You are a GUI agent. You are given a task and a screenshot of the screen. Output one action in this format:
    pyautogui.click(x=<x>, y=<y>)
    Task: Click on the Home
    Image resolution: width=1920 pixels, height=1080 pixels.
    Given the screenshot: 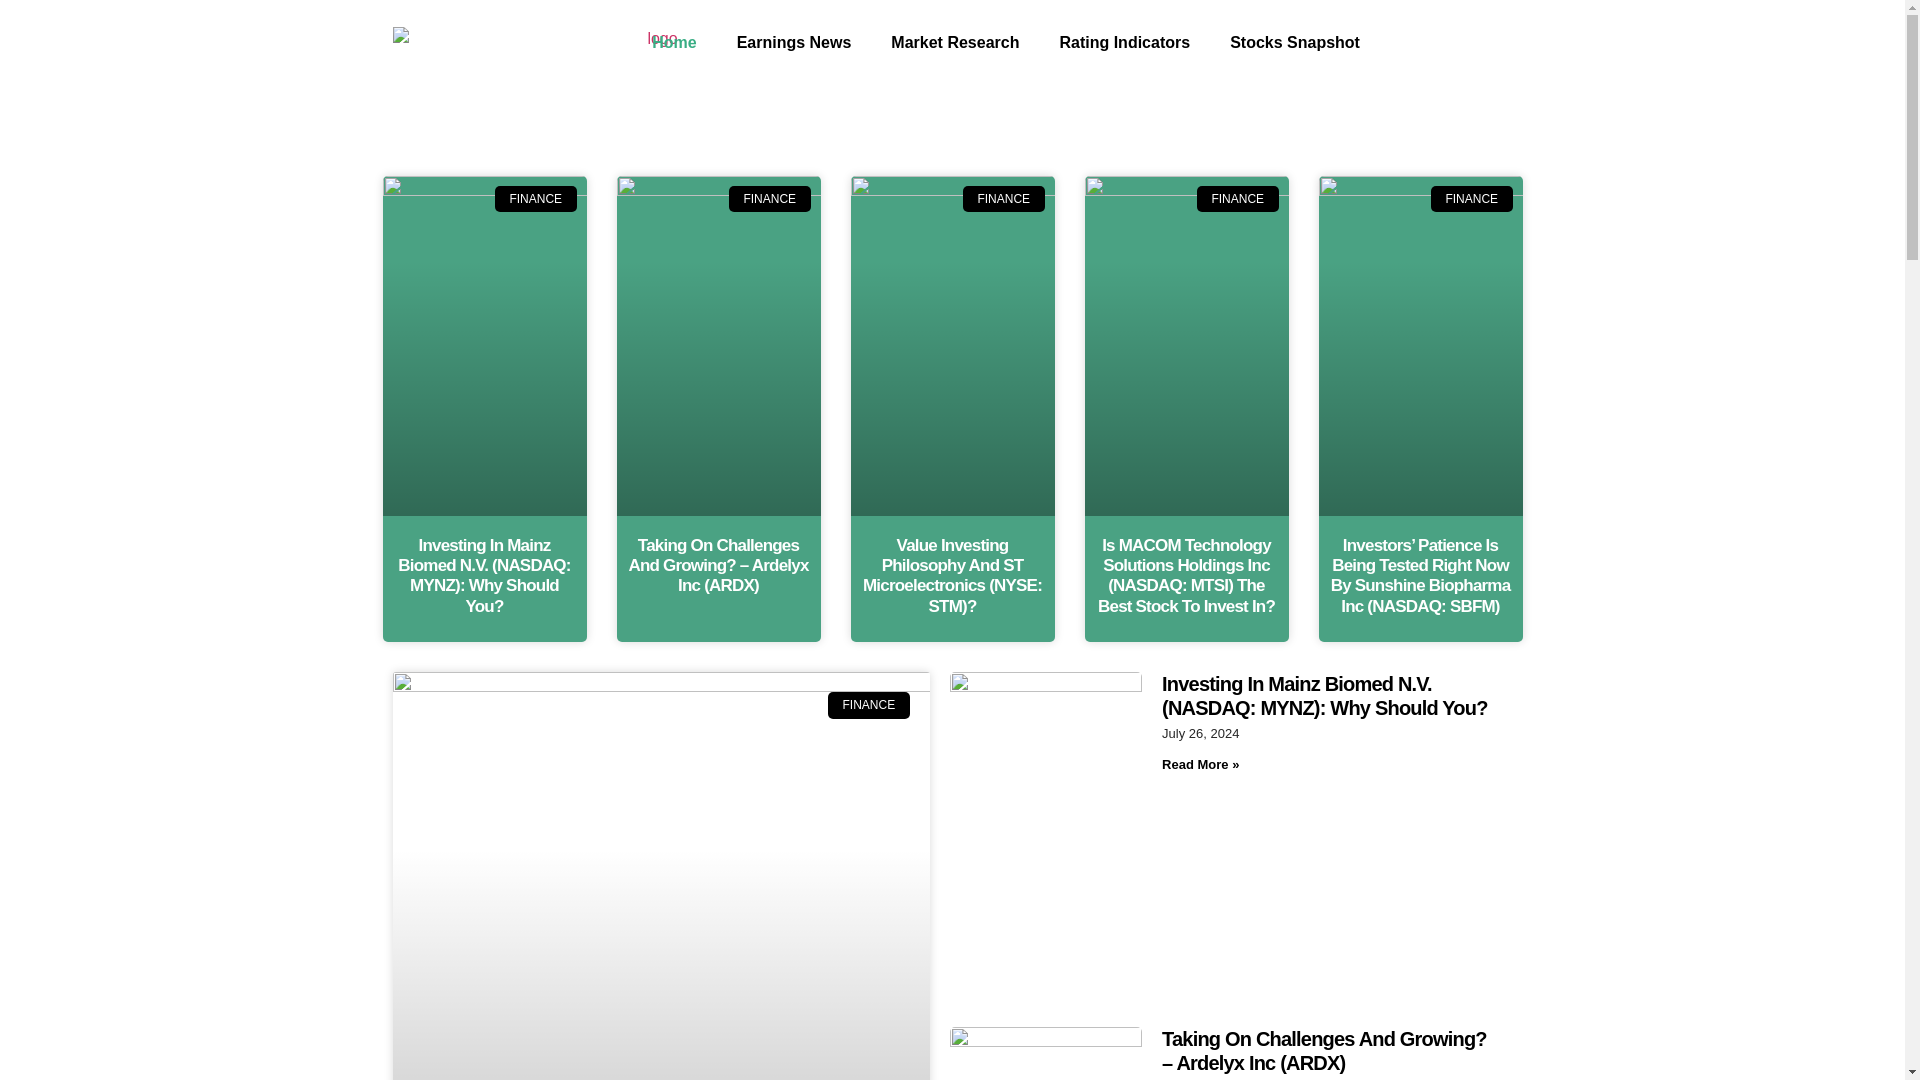 What is the action you would take?
    pyautogui.click(x=674, y=42)
    